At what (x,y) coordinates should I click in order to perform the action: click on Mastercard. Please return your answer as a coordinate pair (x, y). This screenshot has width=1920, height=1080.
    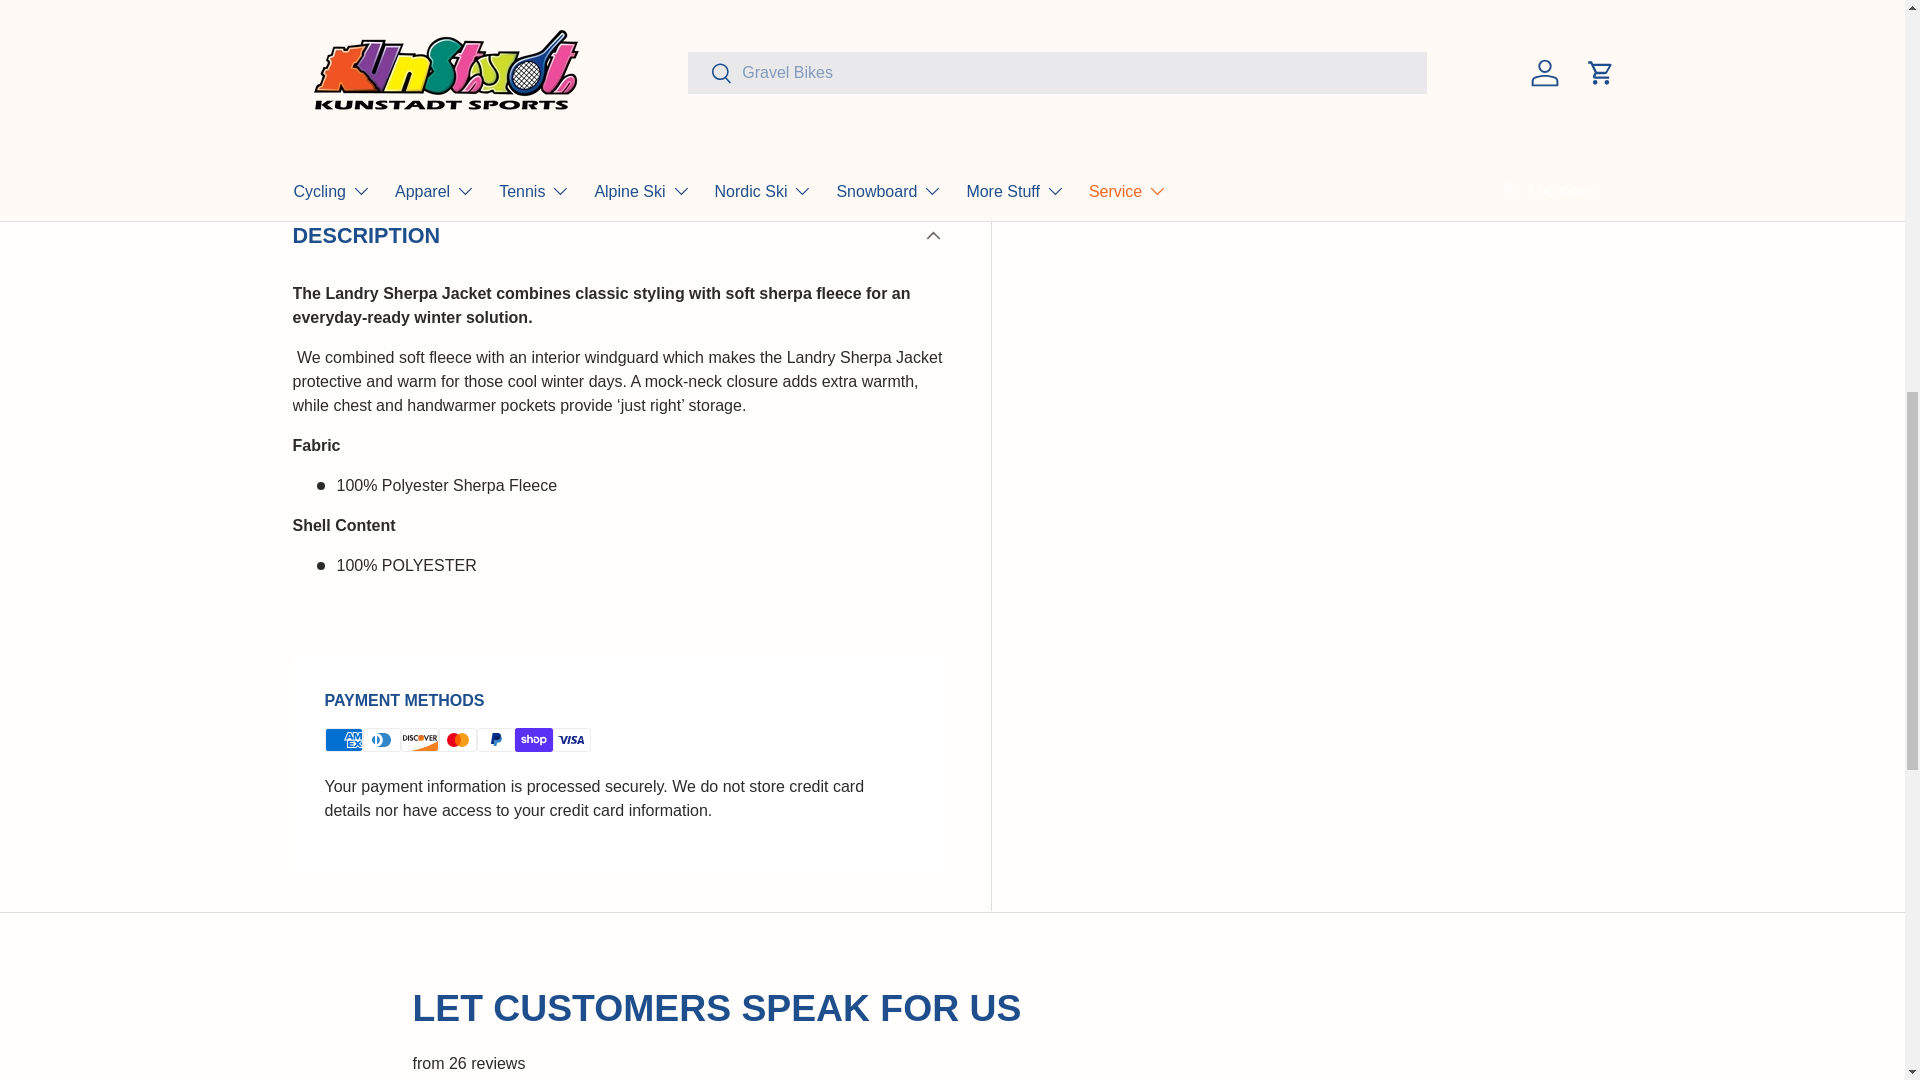
    Looking at the image, I should click on (456, 739).